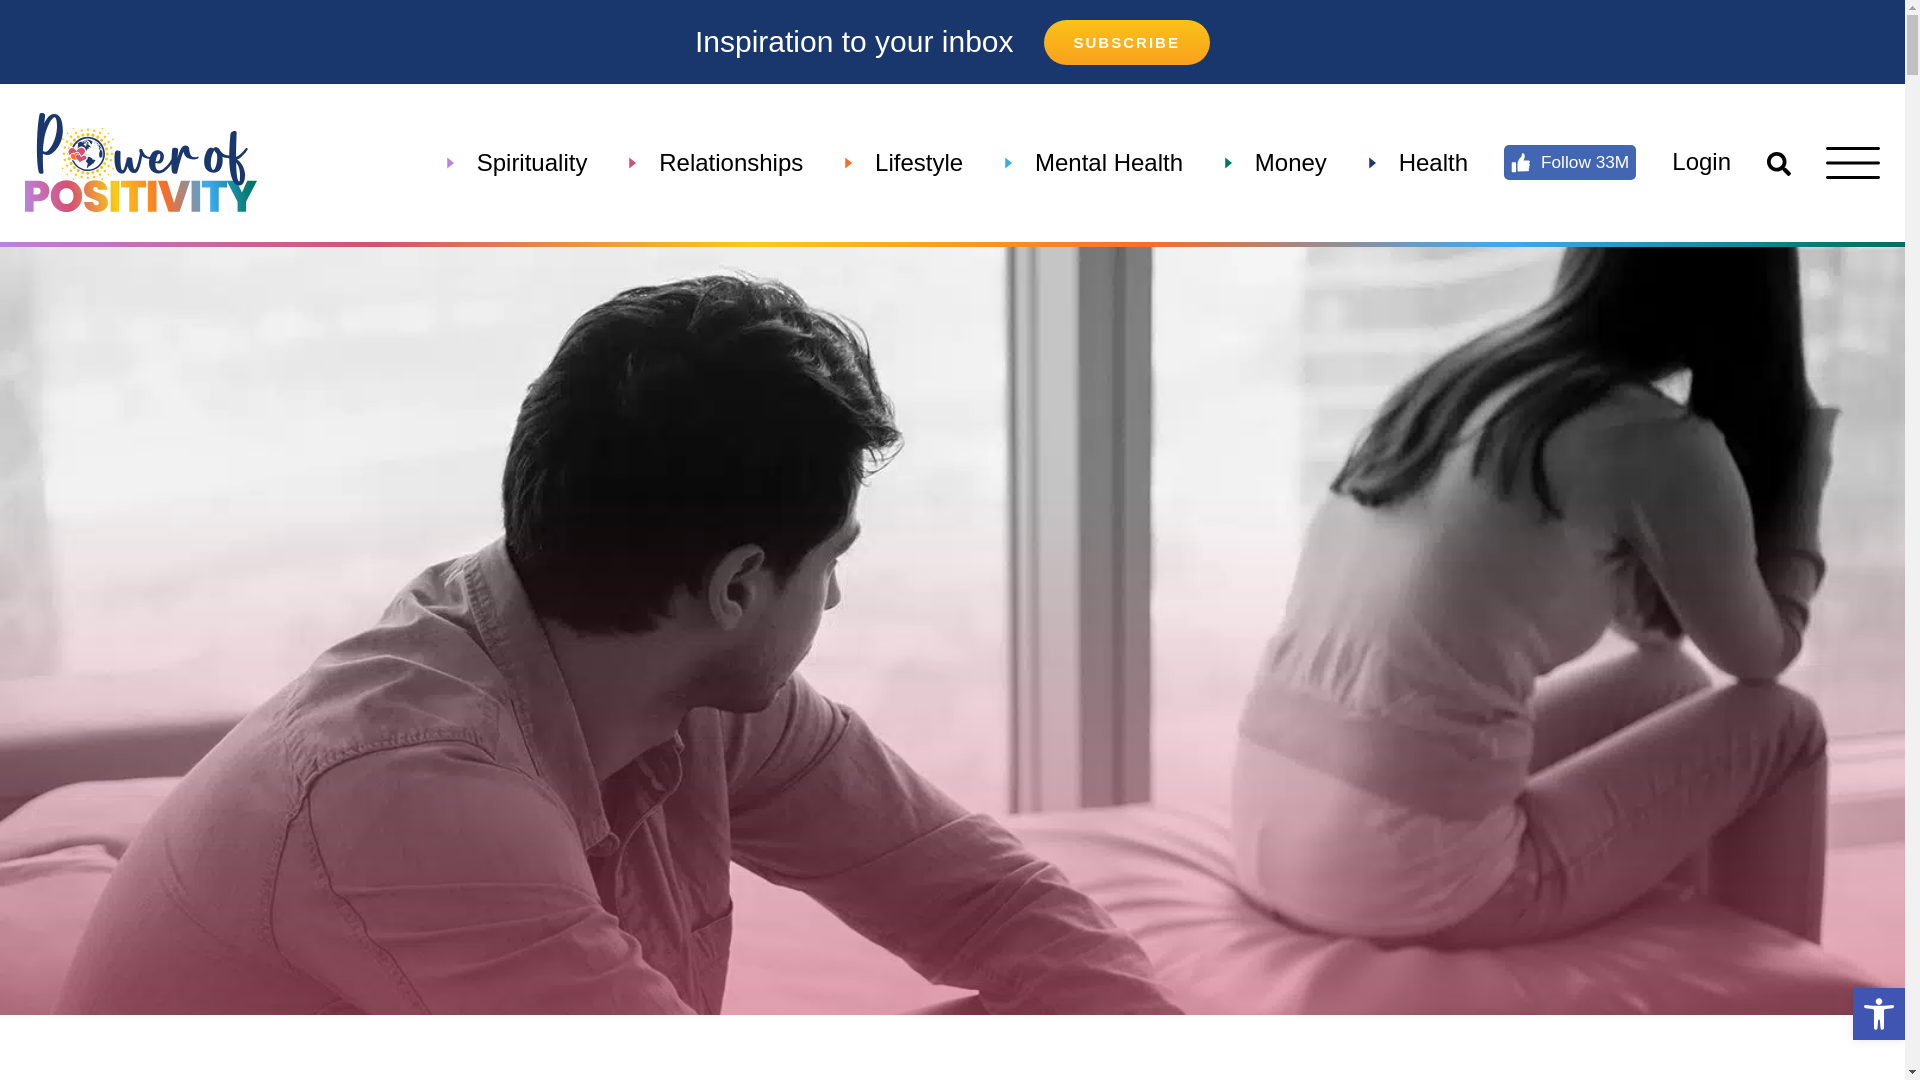  I want to click on Lifestyle, so click(918, 162).